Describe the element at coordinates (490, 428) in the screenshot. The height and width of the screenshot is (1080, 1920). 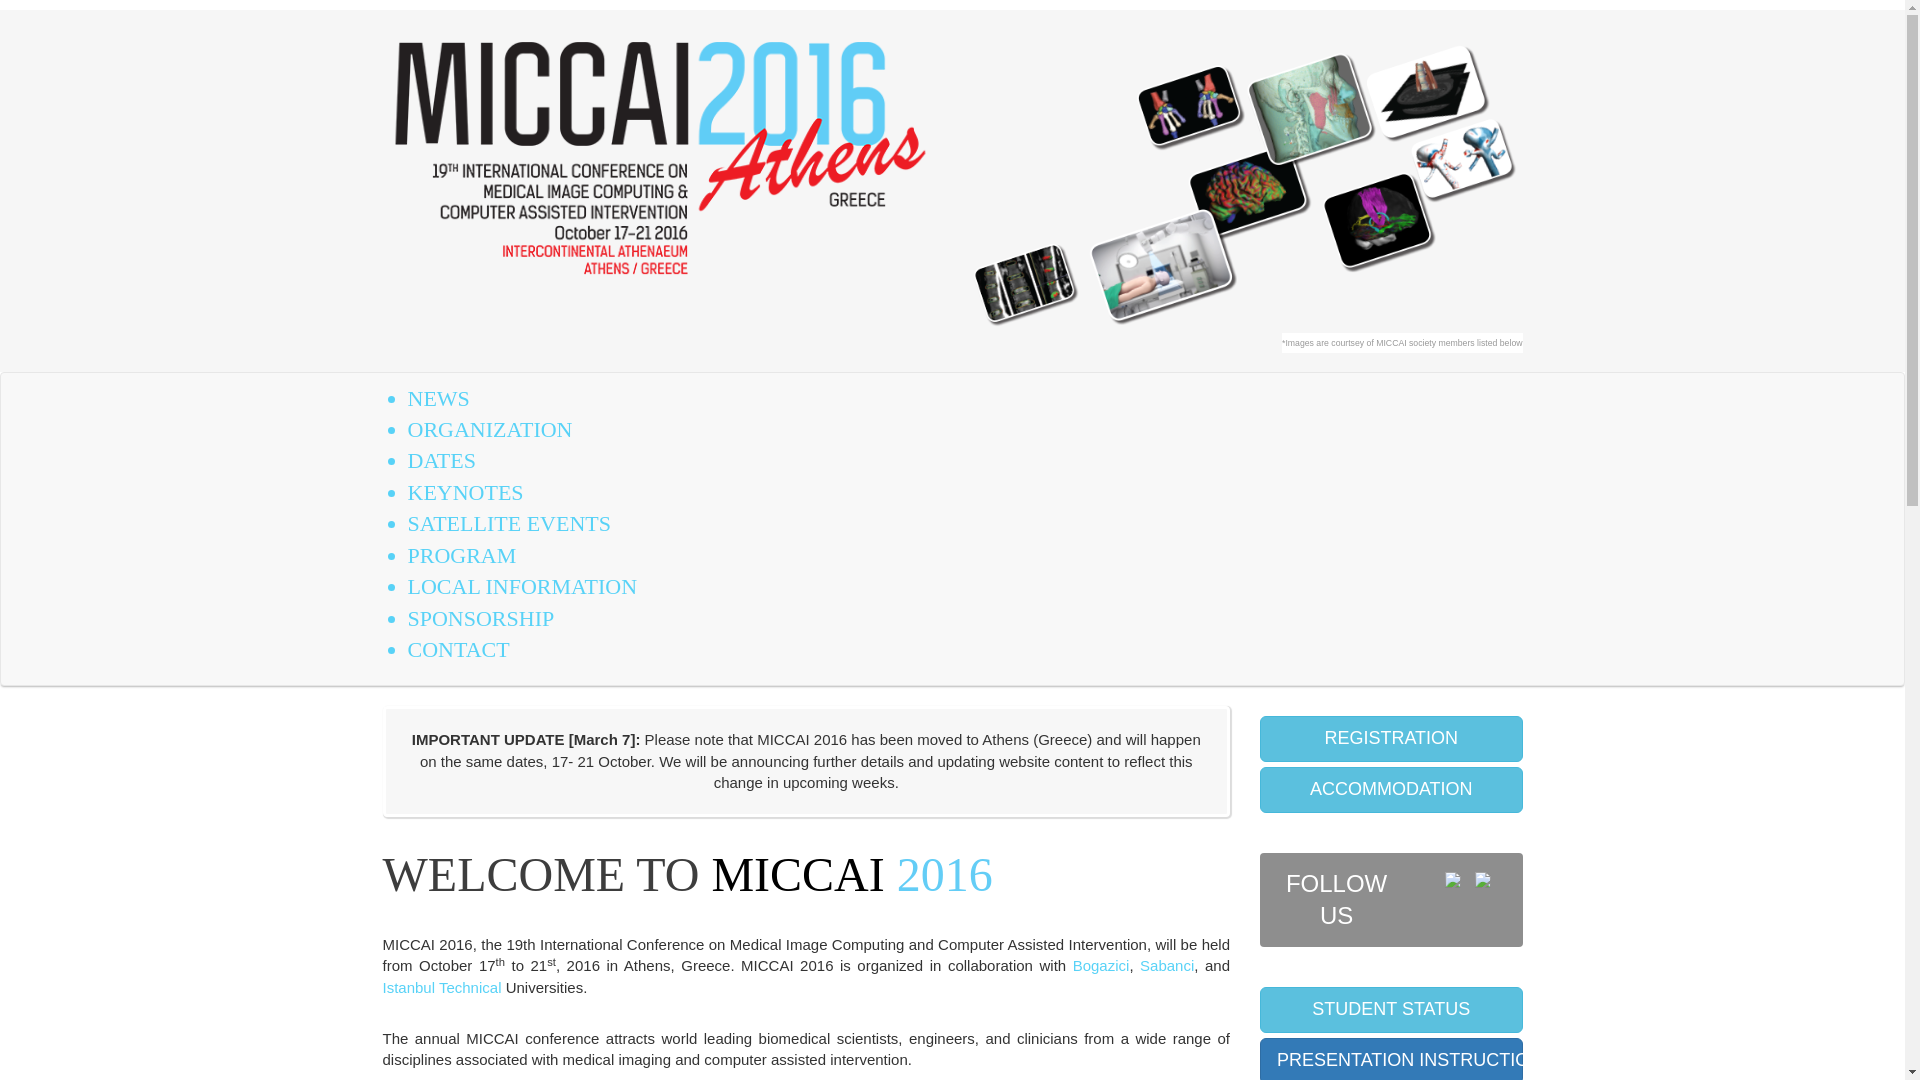
I see `ORGANIZATION` at that location.